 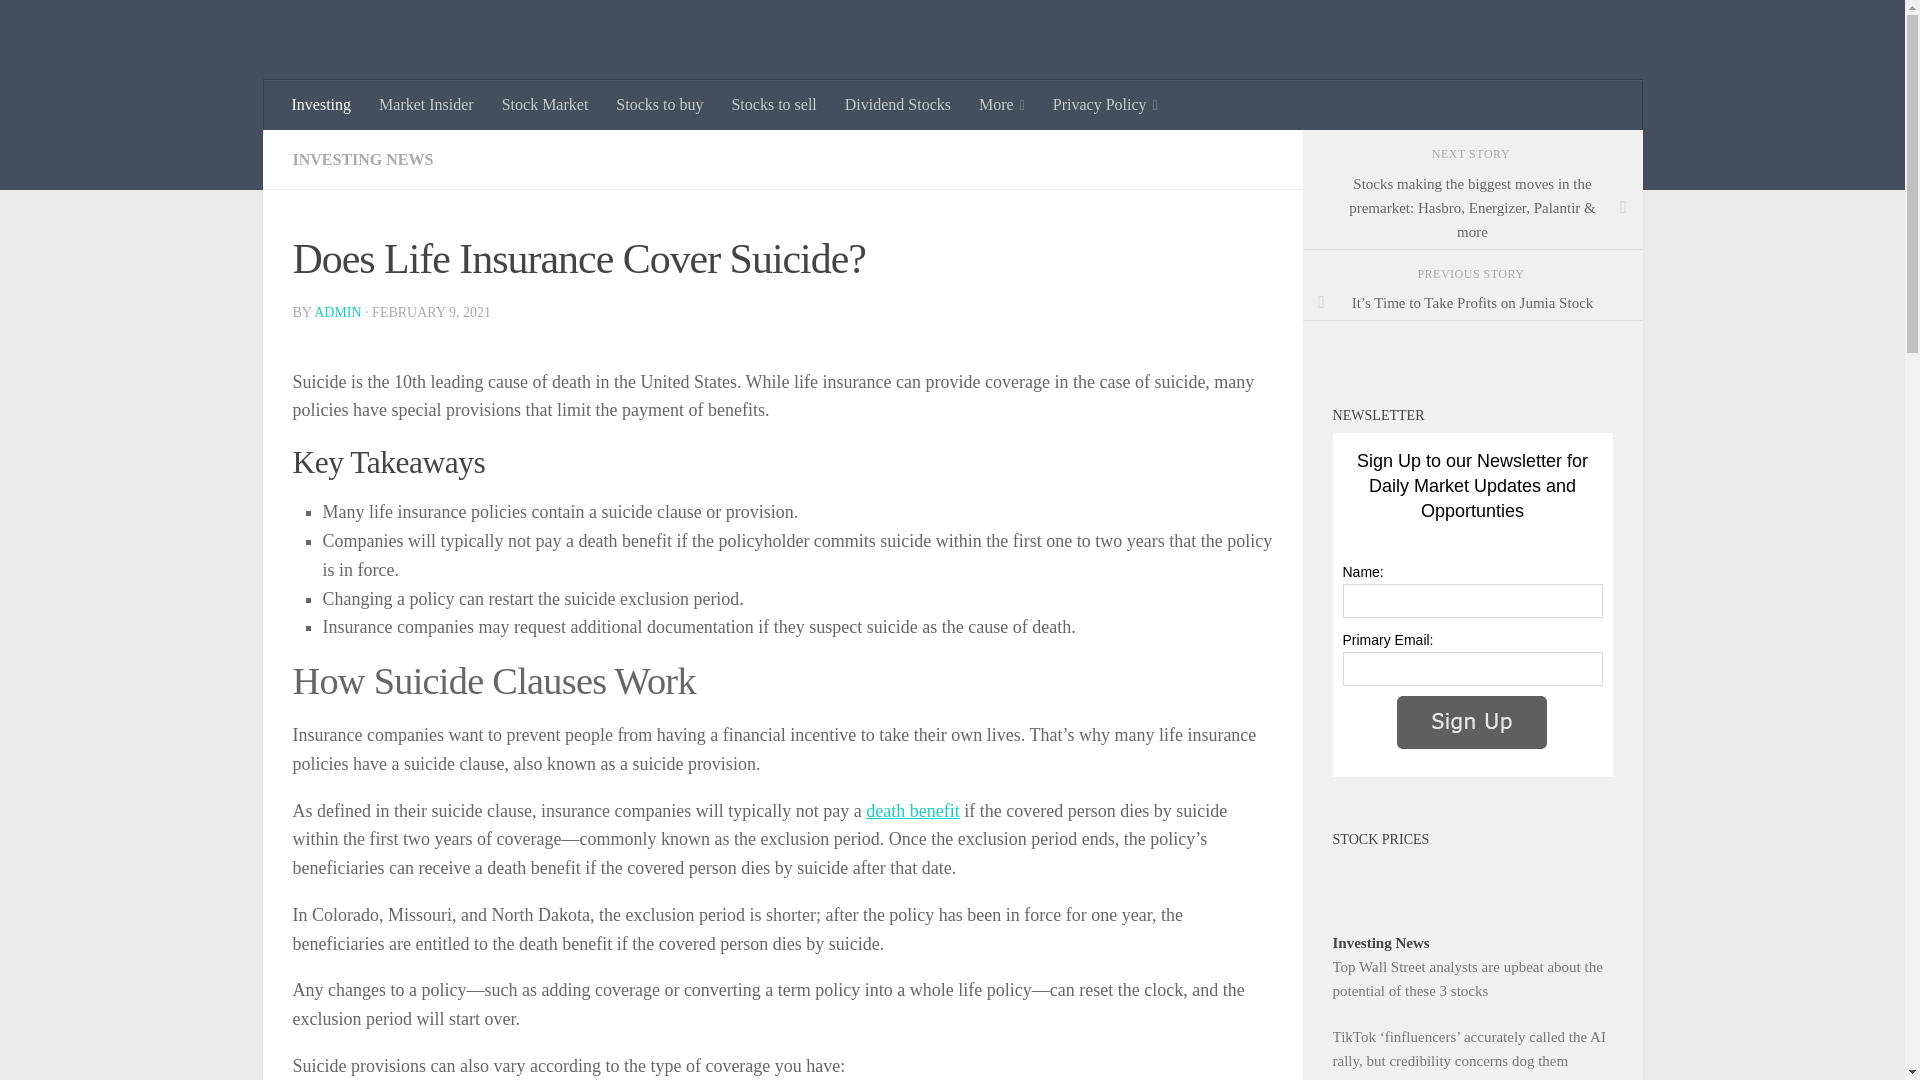 I want to click on Stock Market, so click(x=544, y=104).